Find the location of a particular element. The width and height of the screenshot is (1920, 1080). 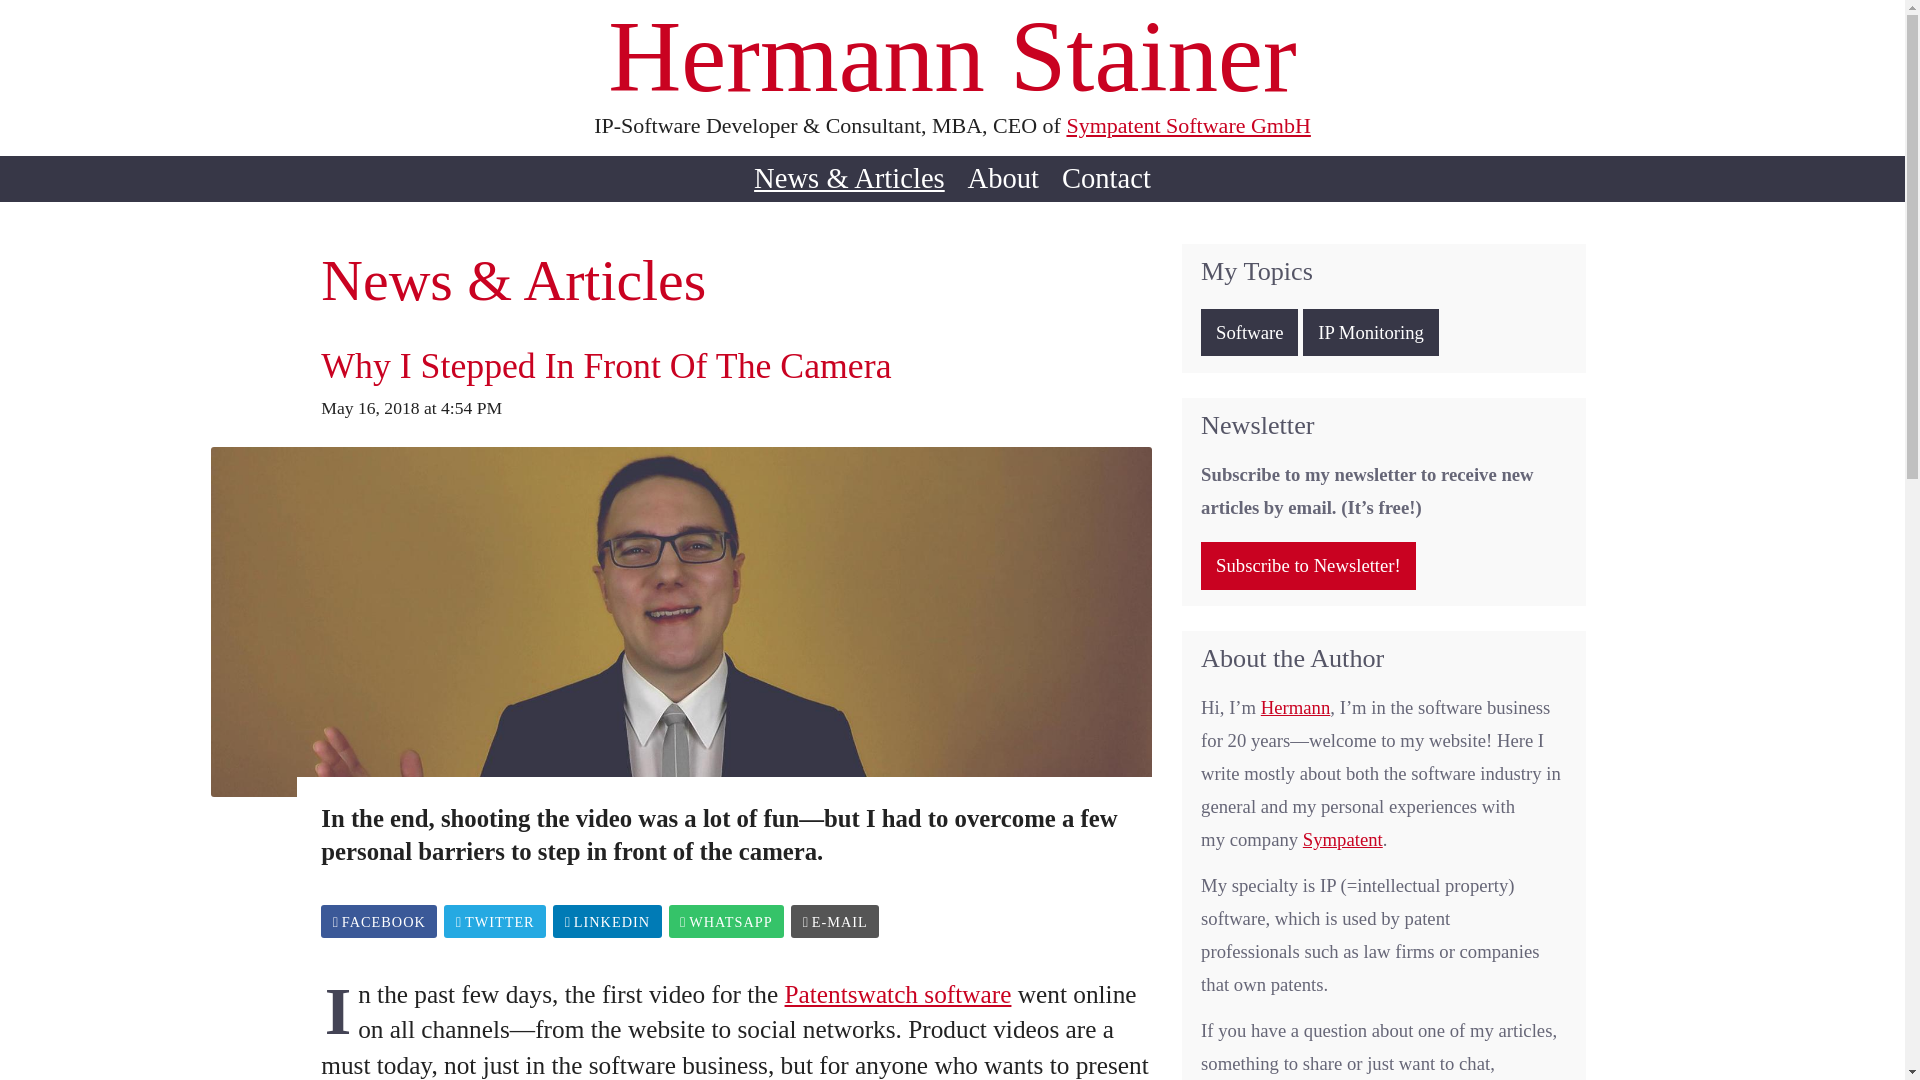

About is located at coordinates (1003, 177).